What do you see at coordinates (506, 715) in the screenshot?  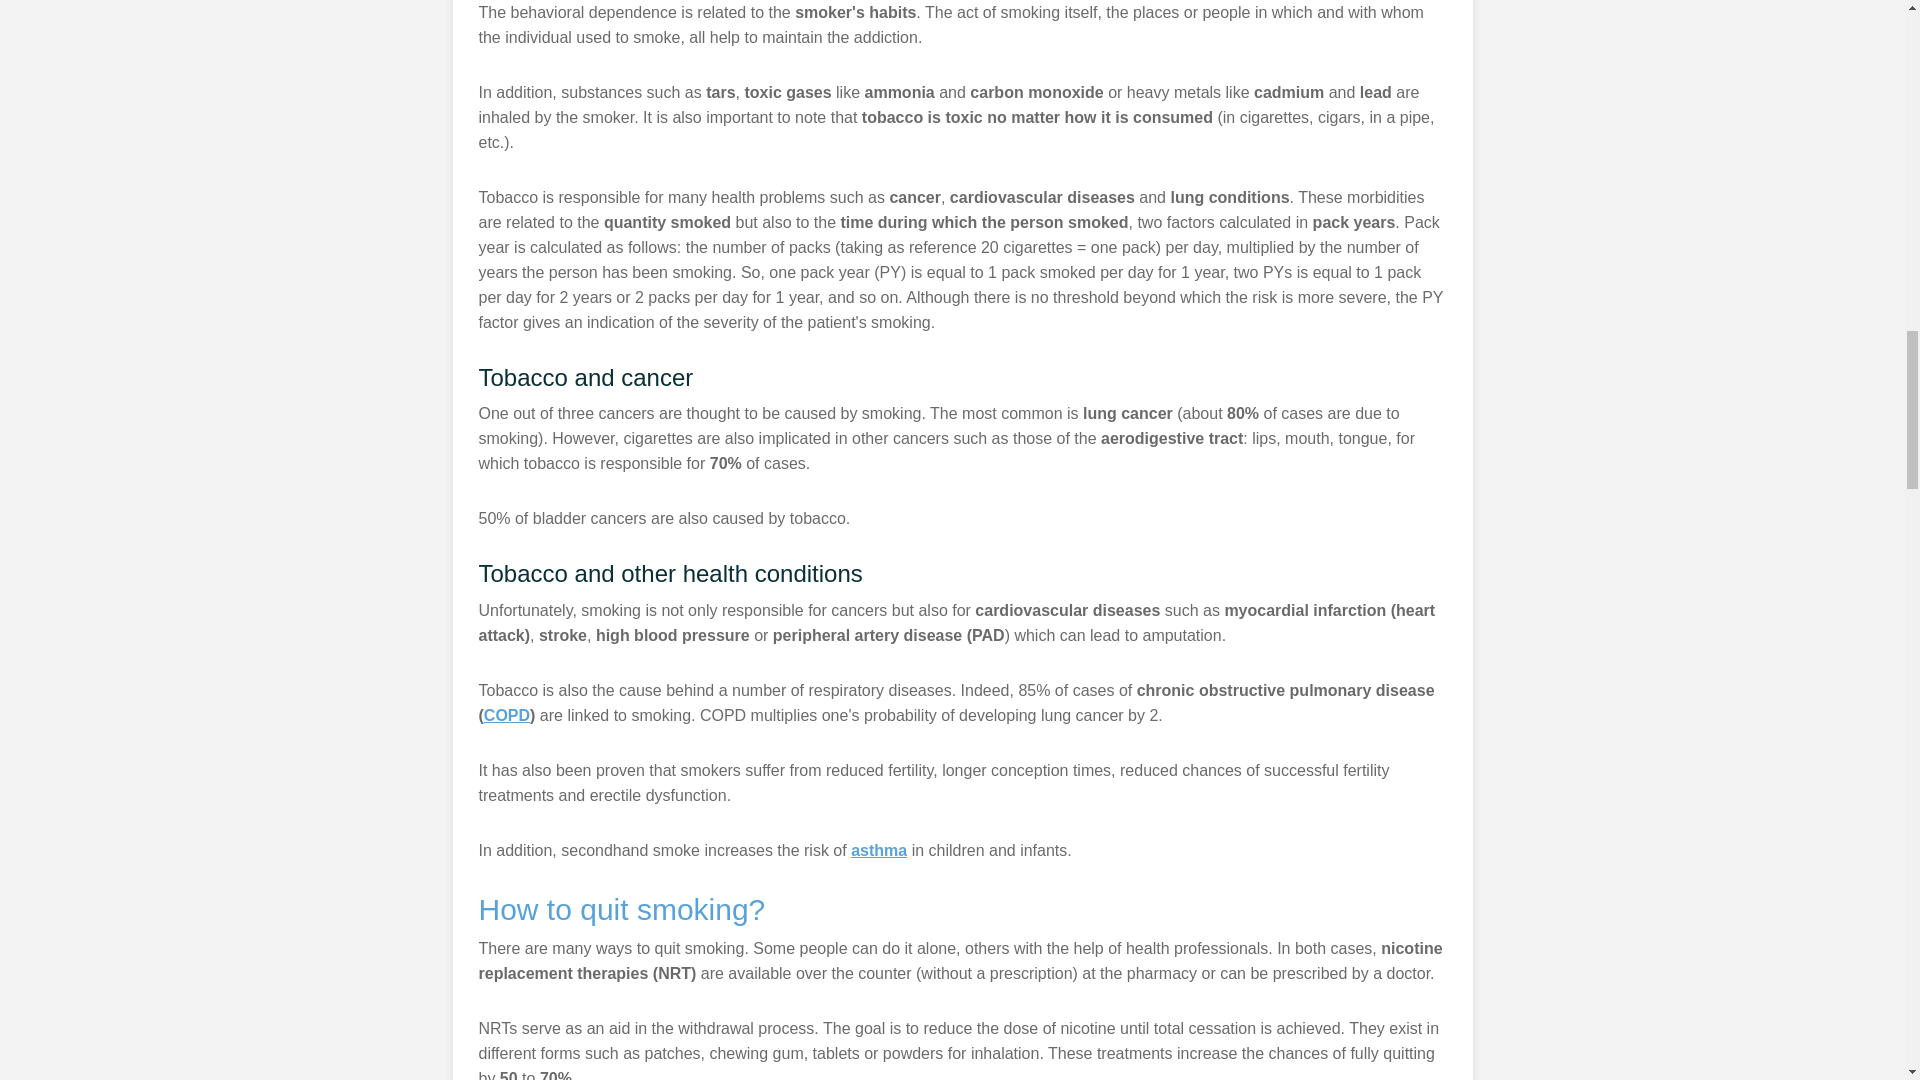 I see `Carenity Fact Sheet` at bounding box center [506, 715].